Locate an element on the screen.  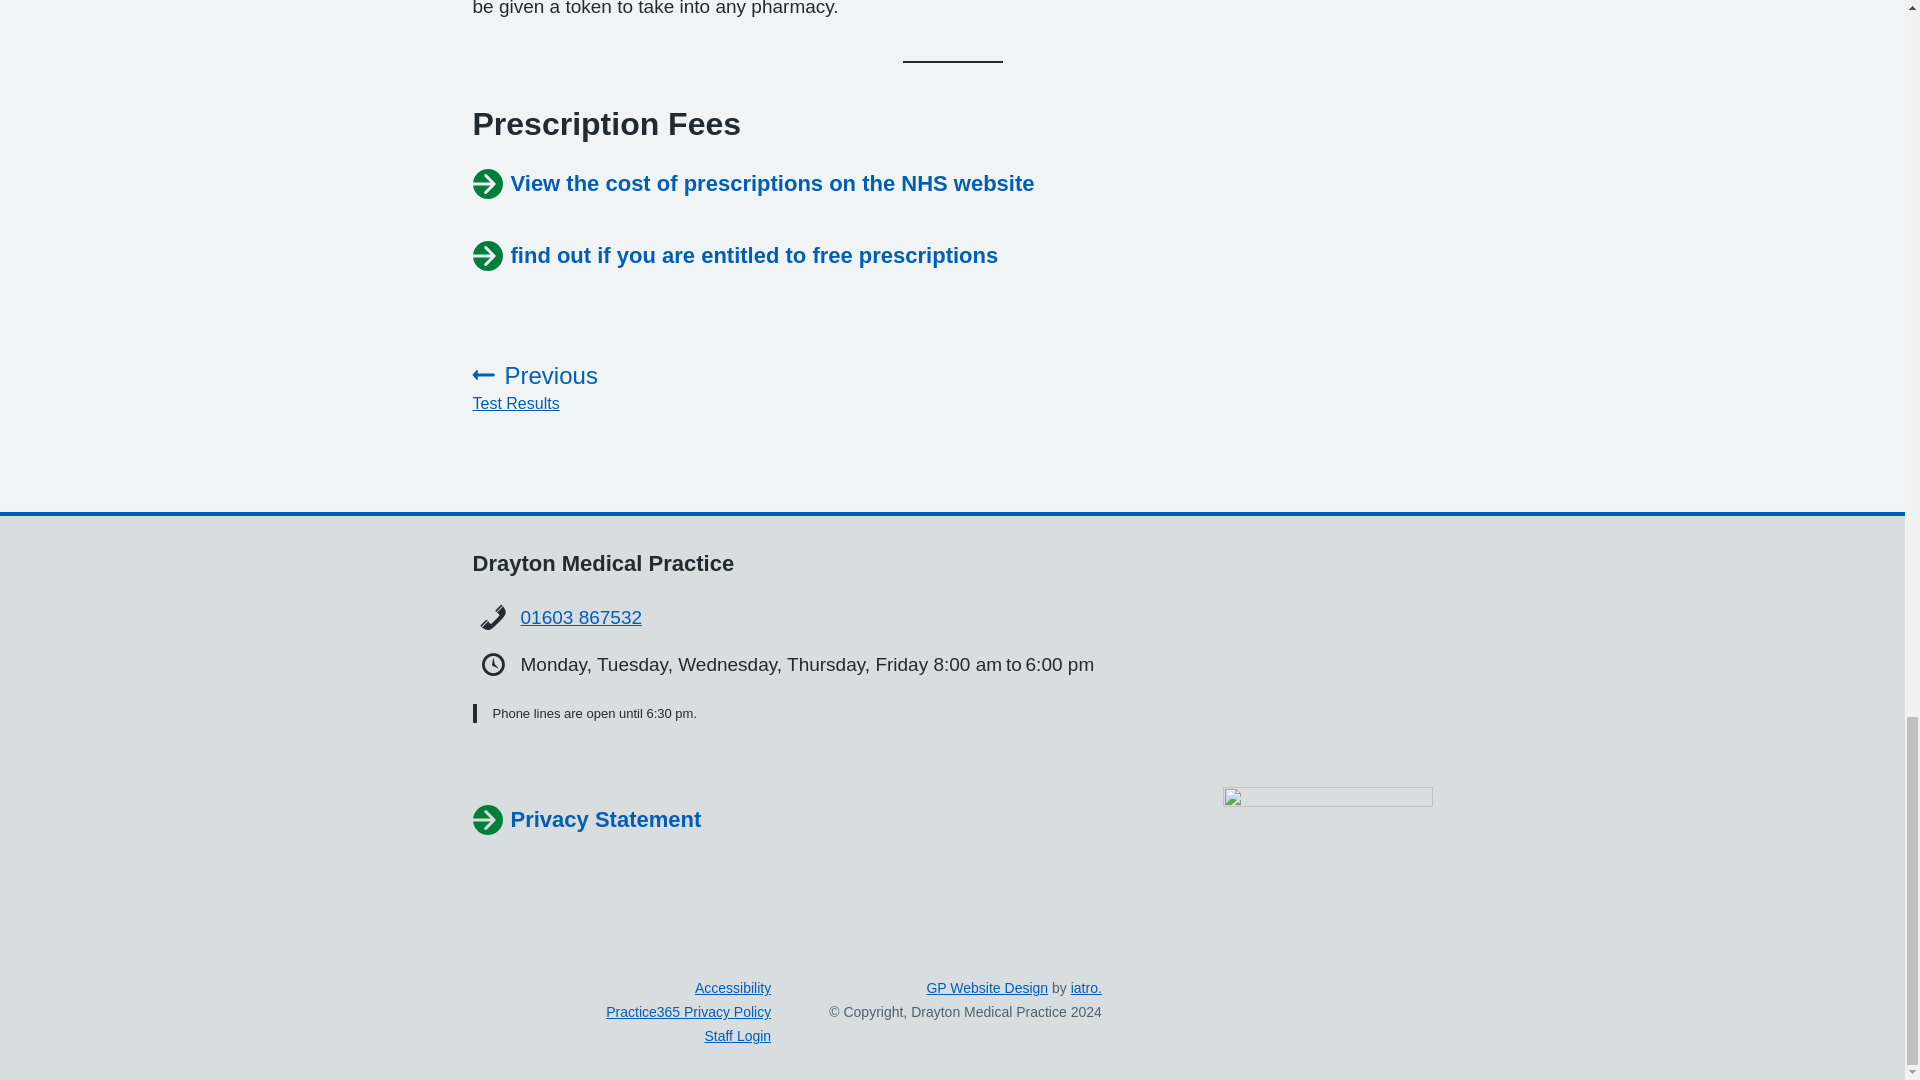
GP Website Design is located at coordinates (586, 819).